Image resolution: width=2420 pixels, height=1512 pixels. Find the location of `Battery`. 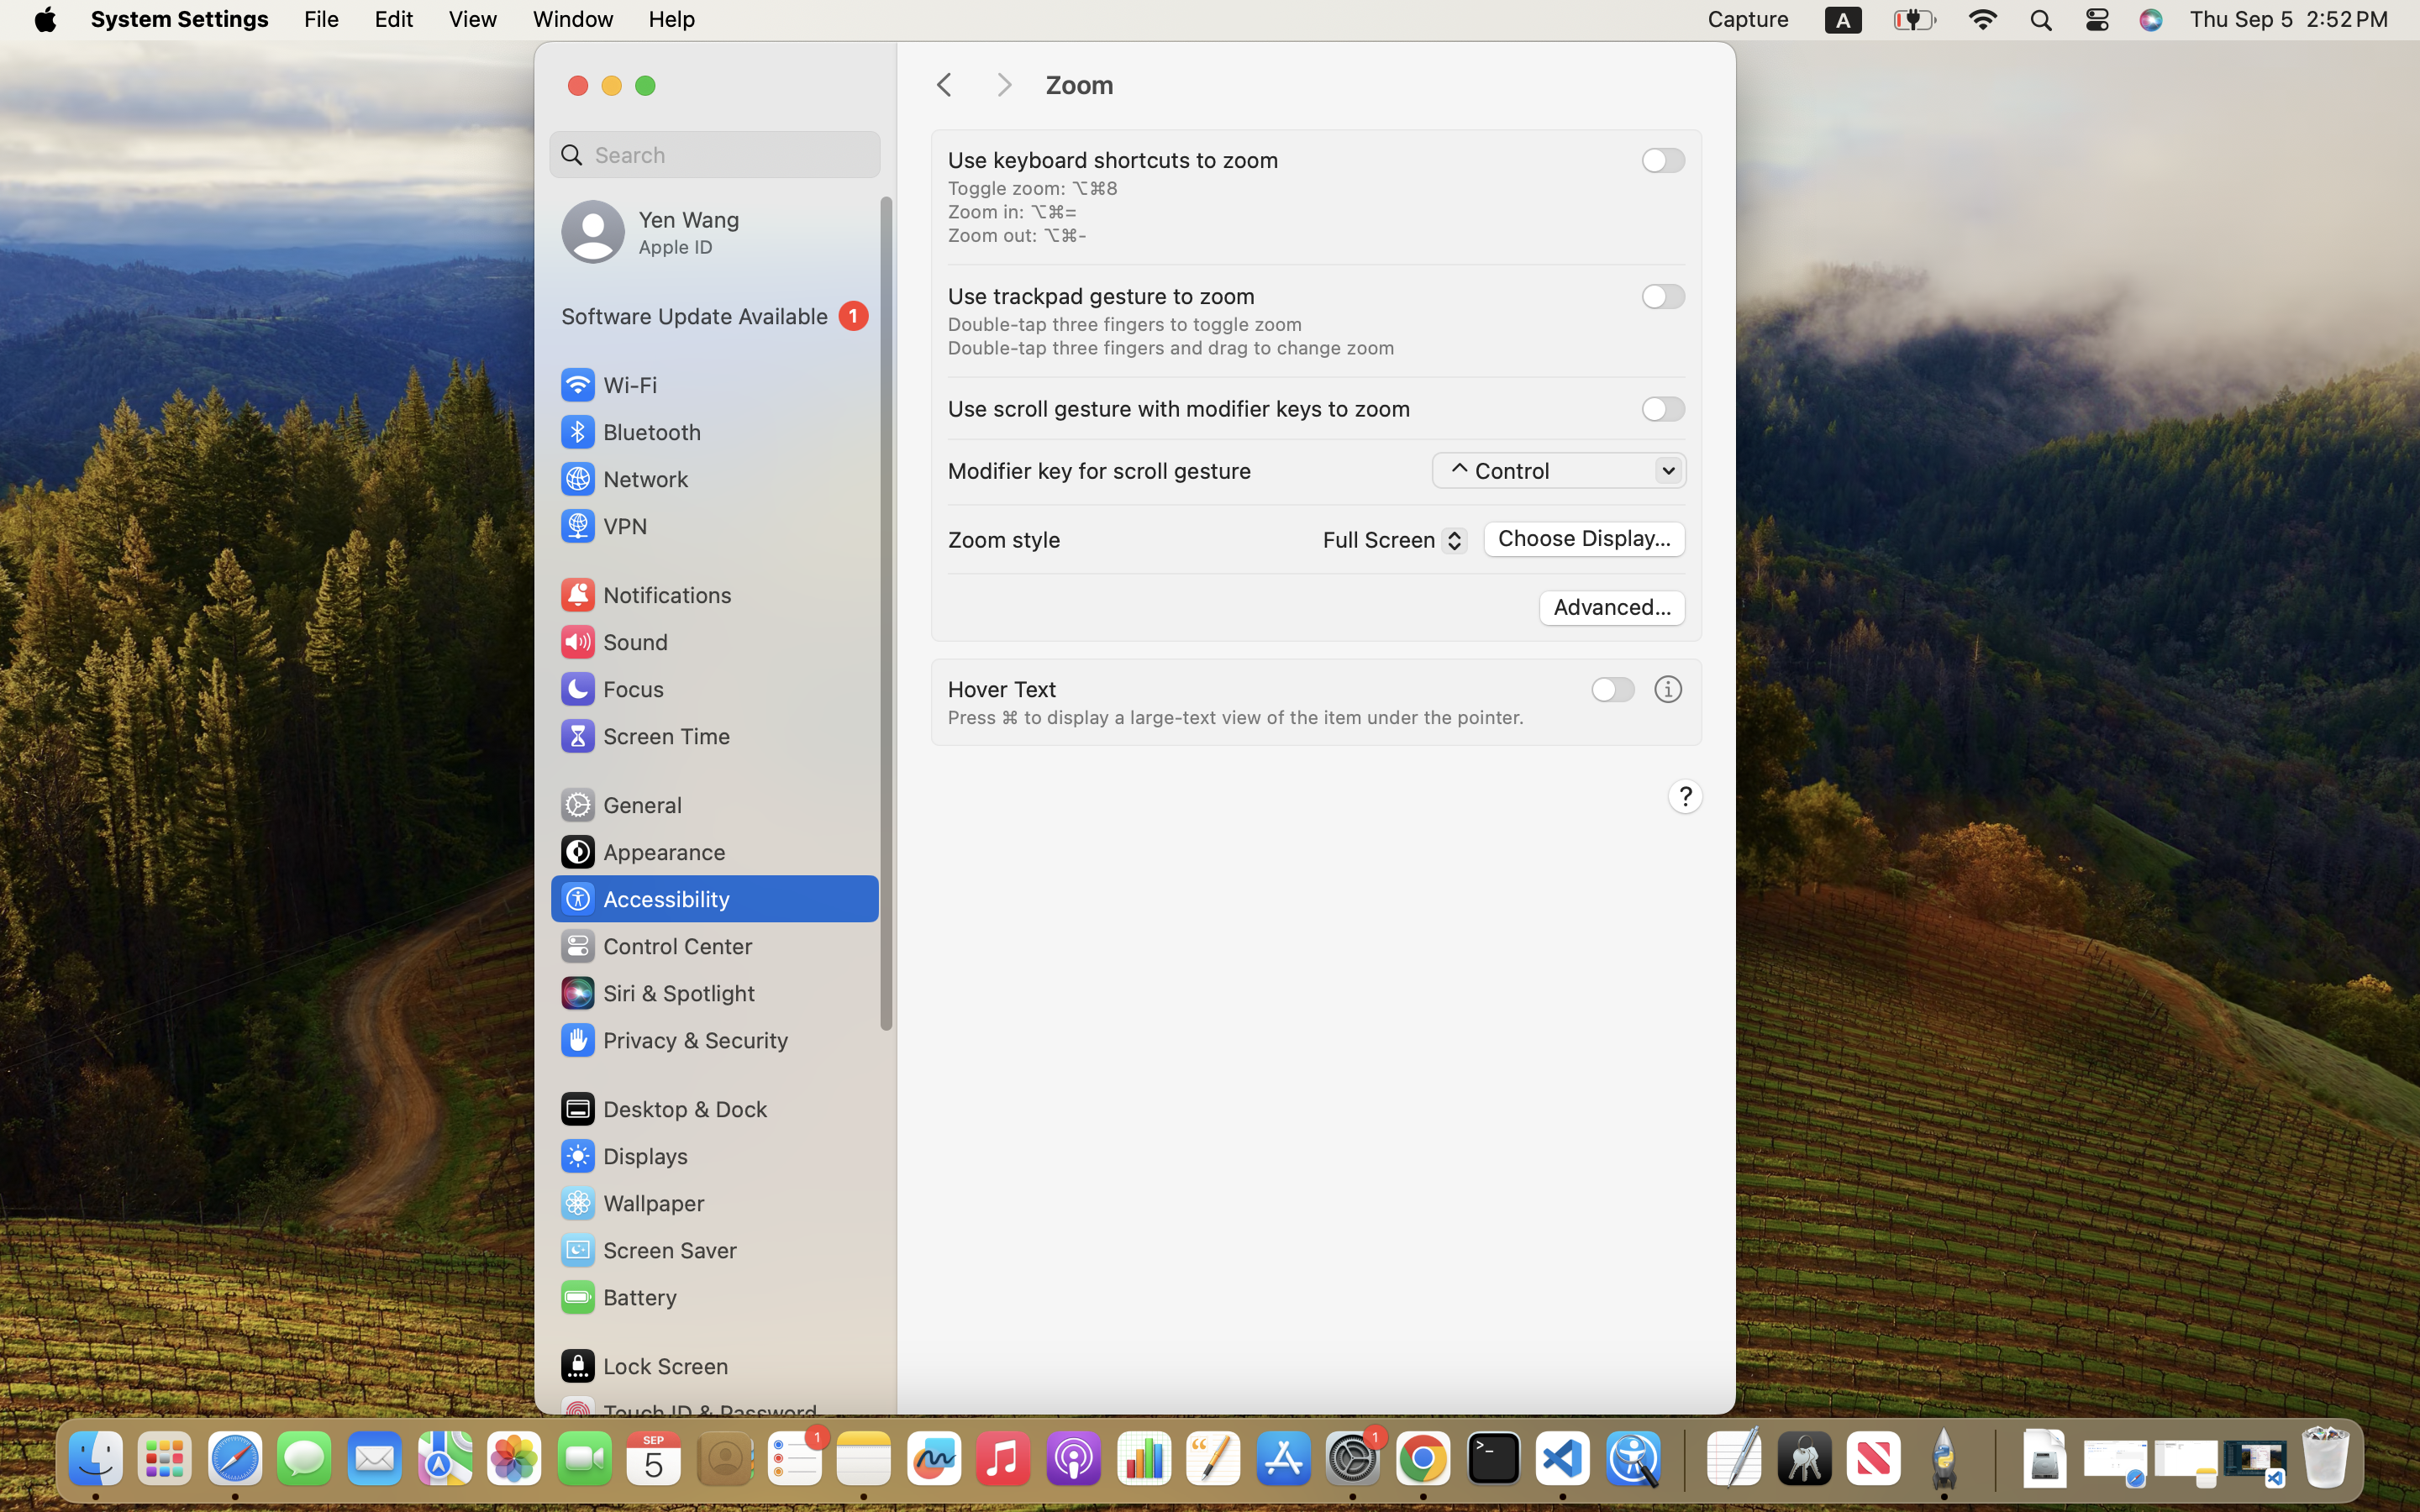

Battery is located at coordinates (618, 1297).